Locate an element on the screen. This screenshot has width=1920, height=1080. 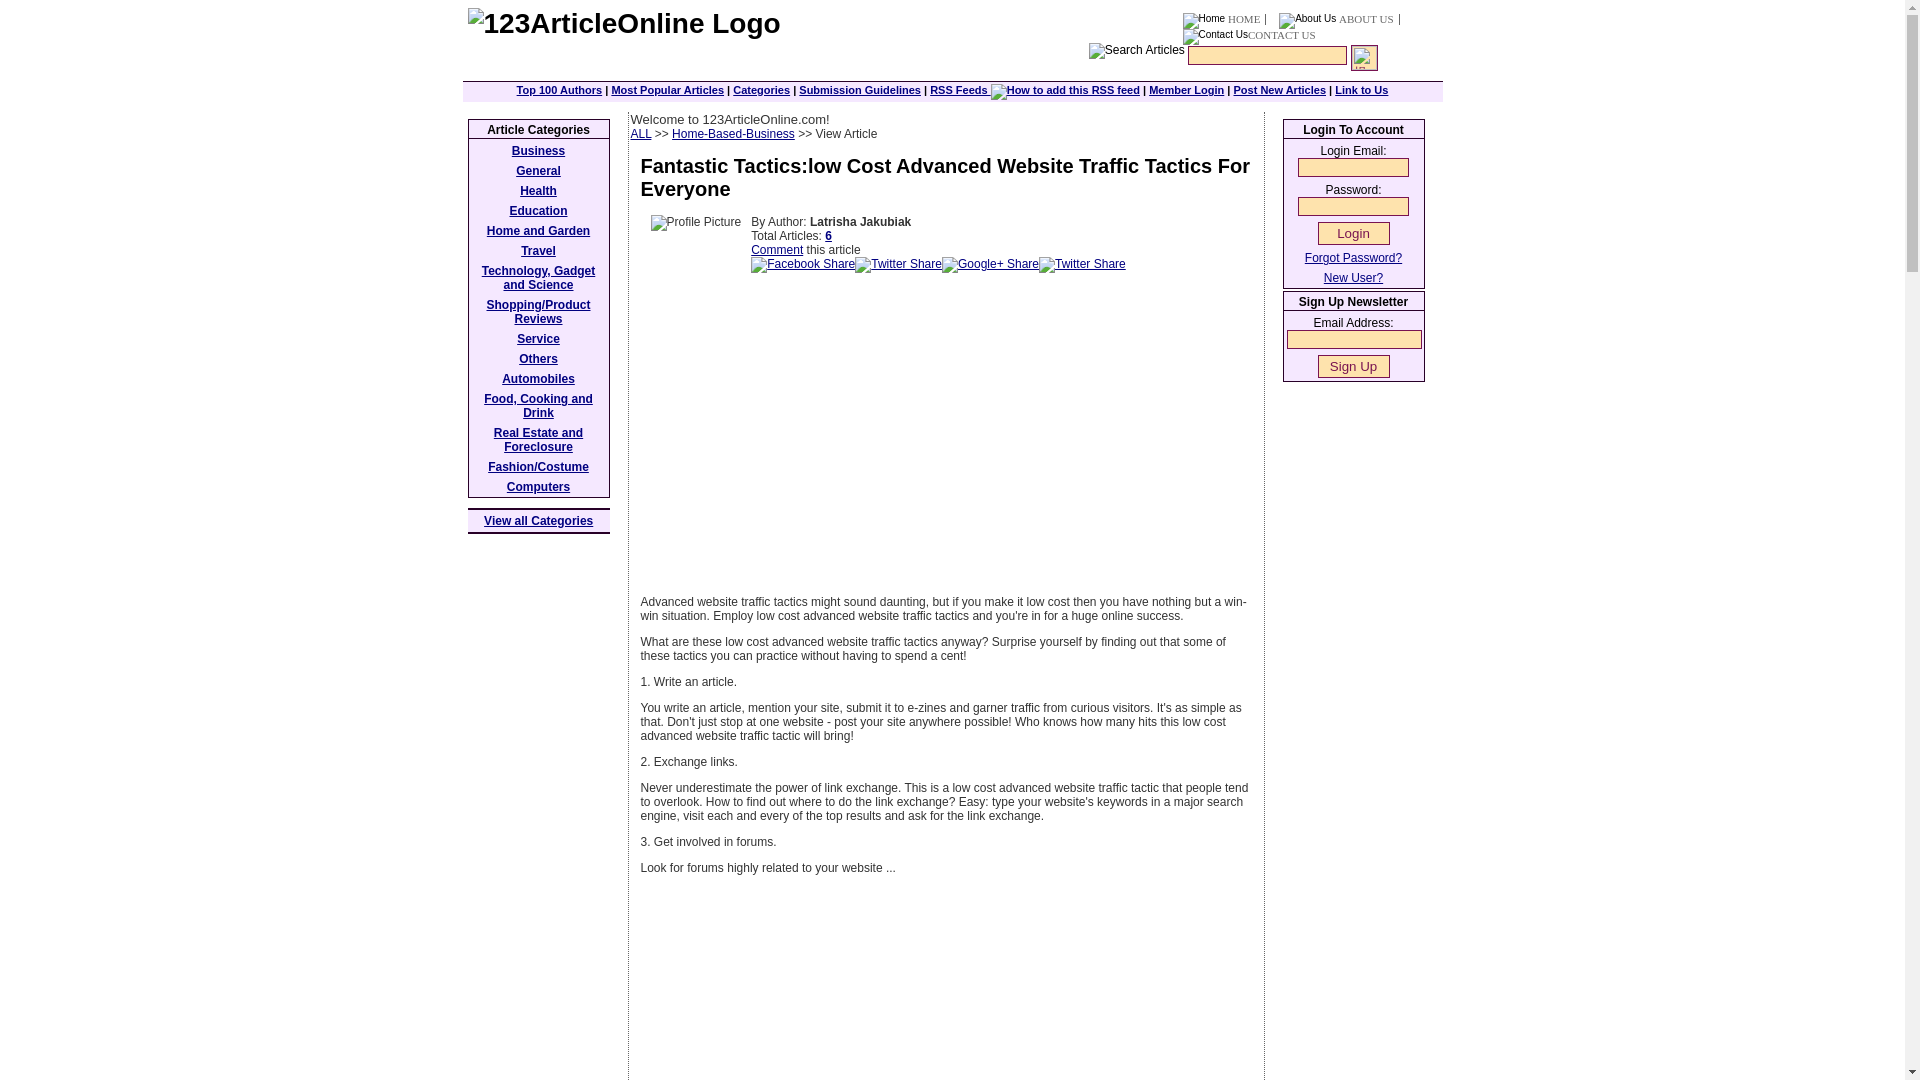
Most Popular Articles is located at coordinates (666, 90).